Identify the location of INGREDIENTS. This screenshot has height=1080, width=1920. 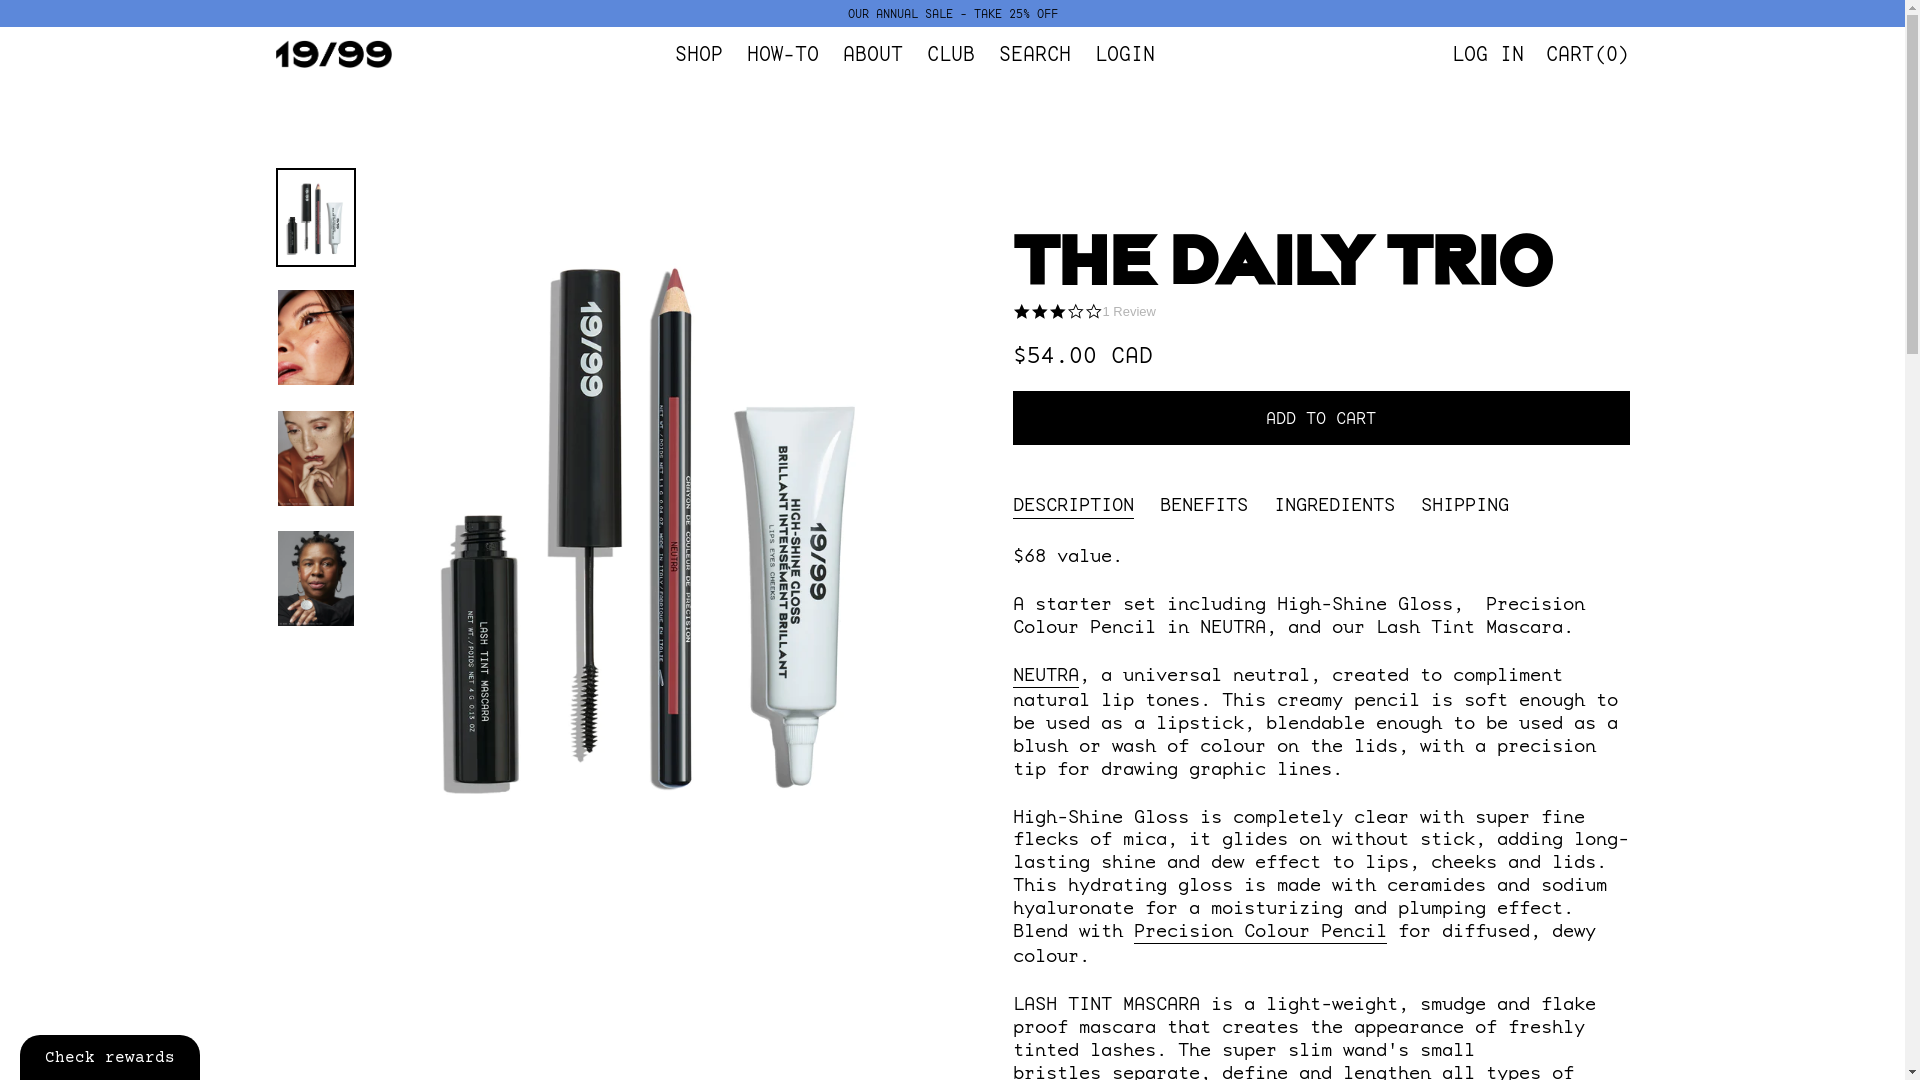
(1334, 503).